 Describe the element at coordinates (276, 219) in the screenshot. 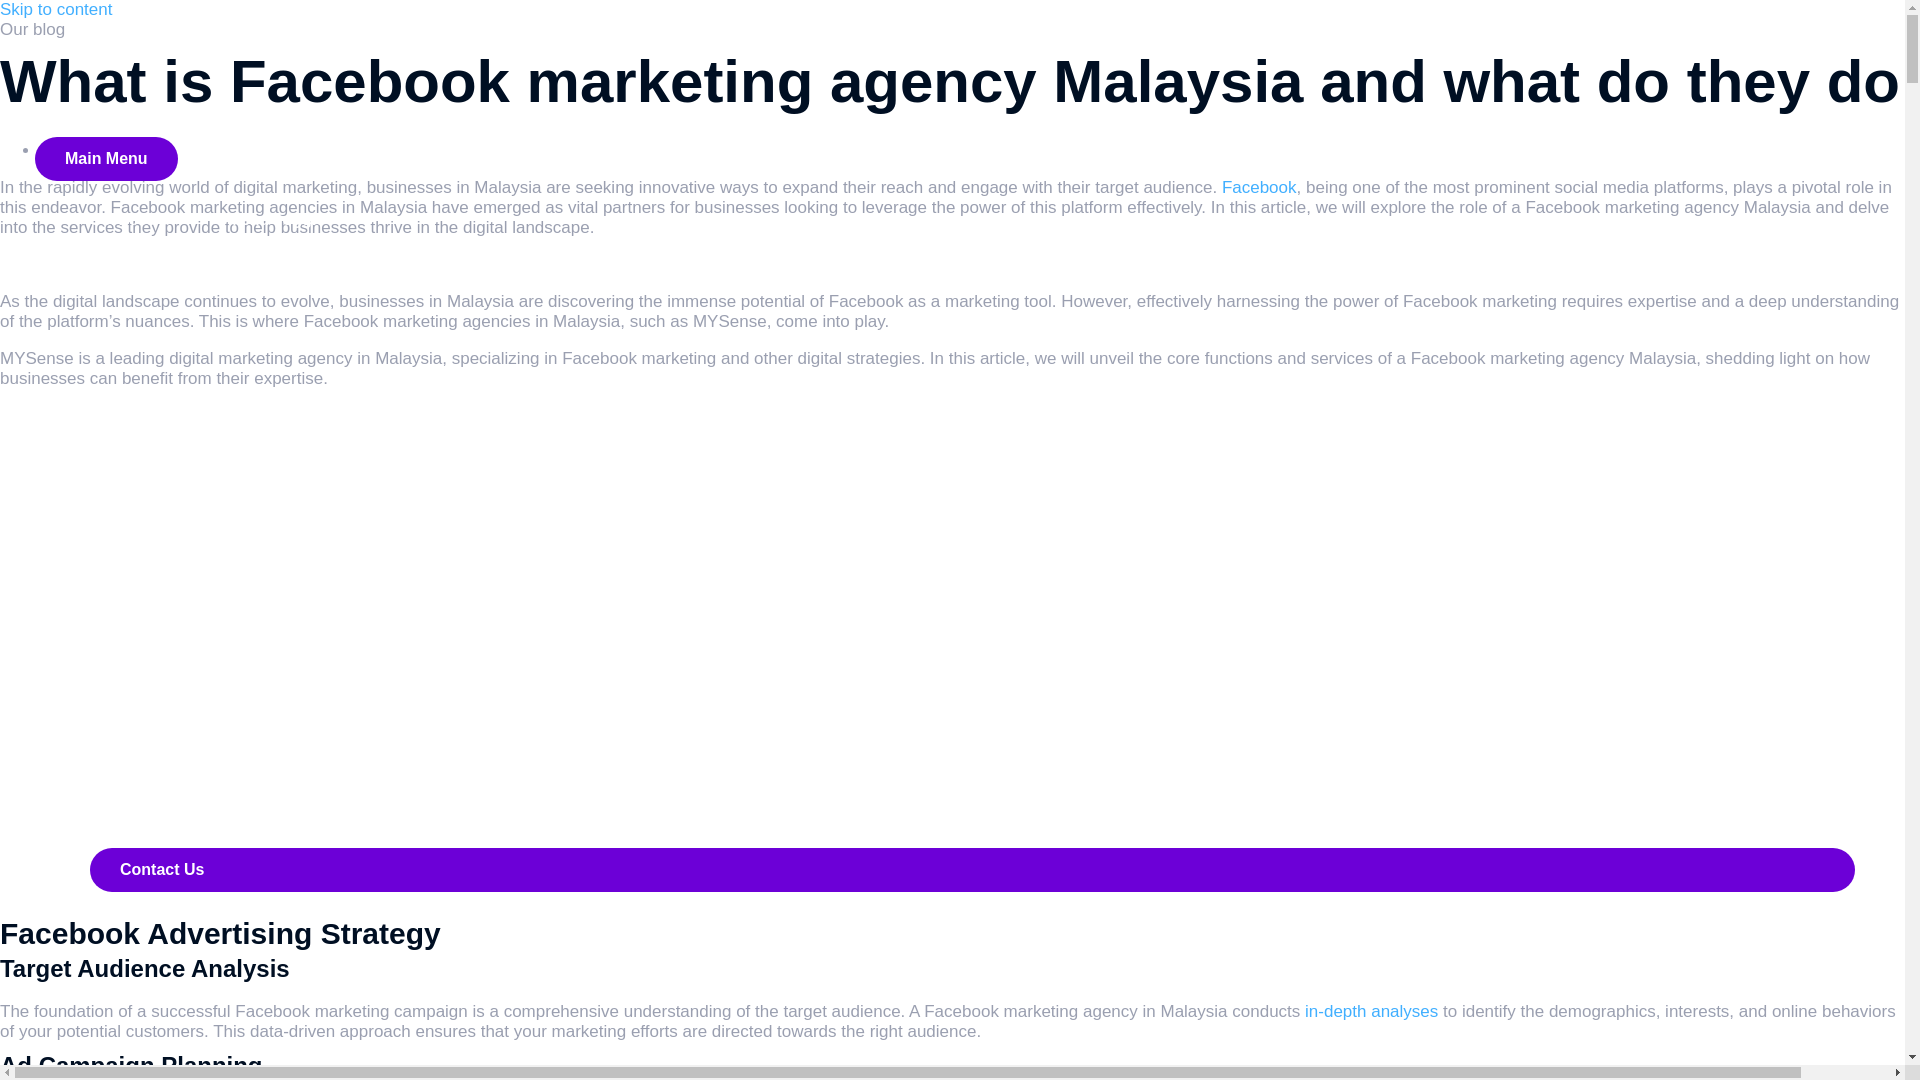

I see `Menu Toggle` at that location.